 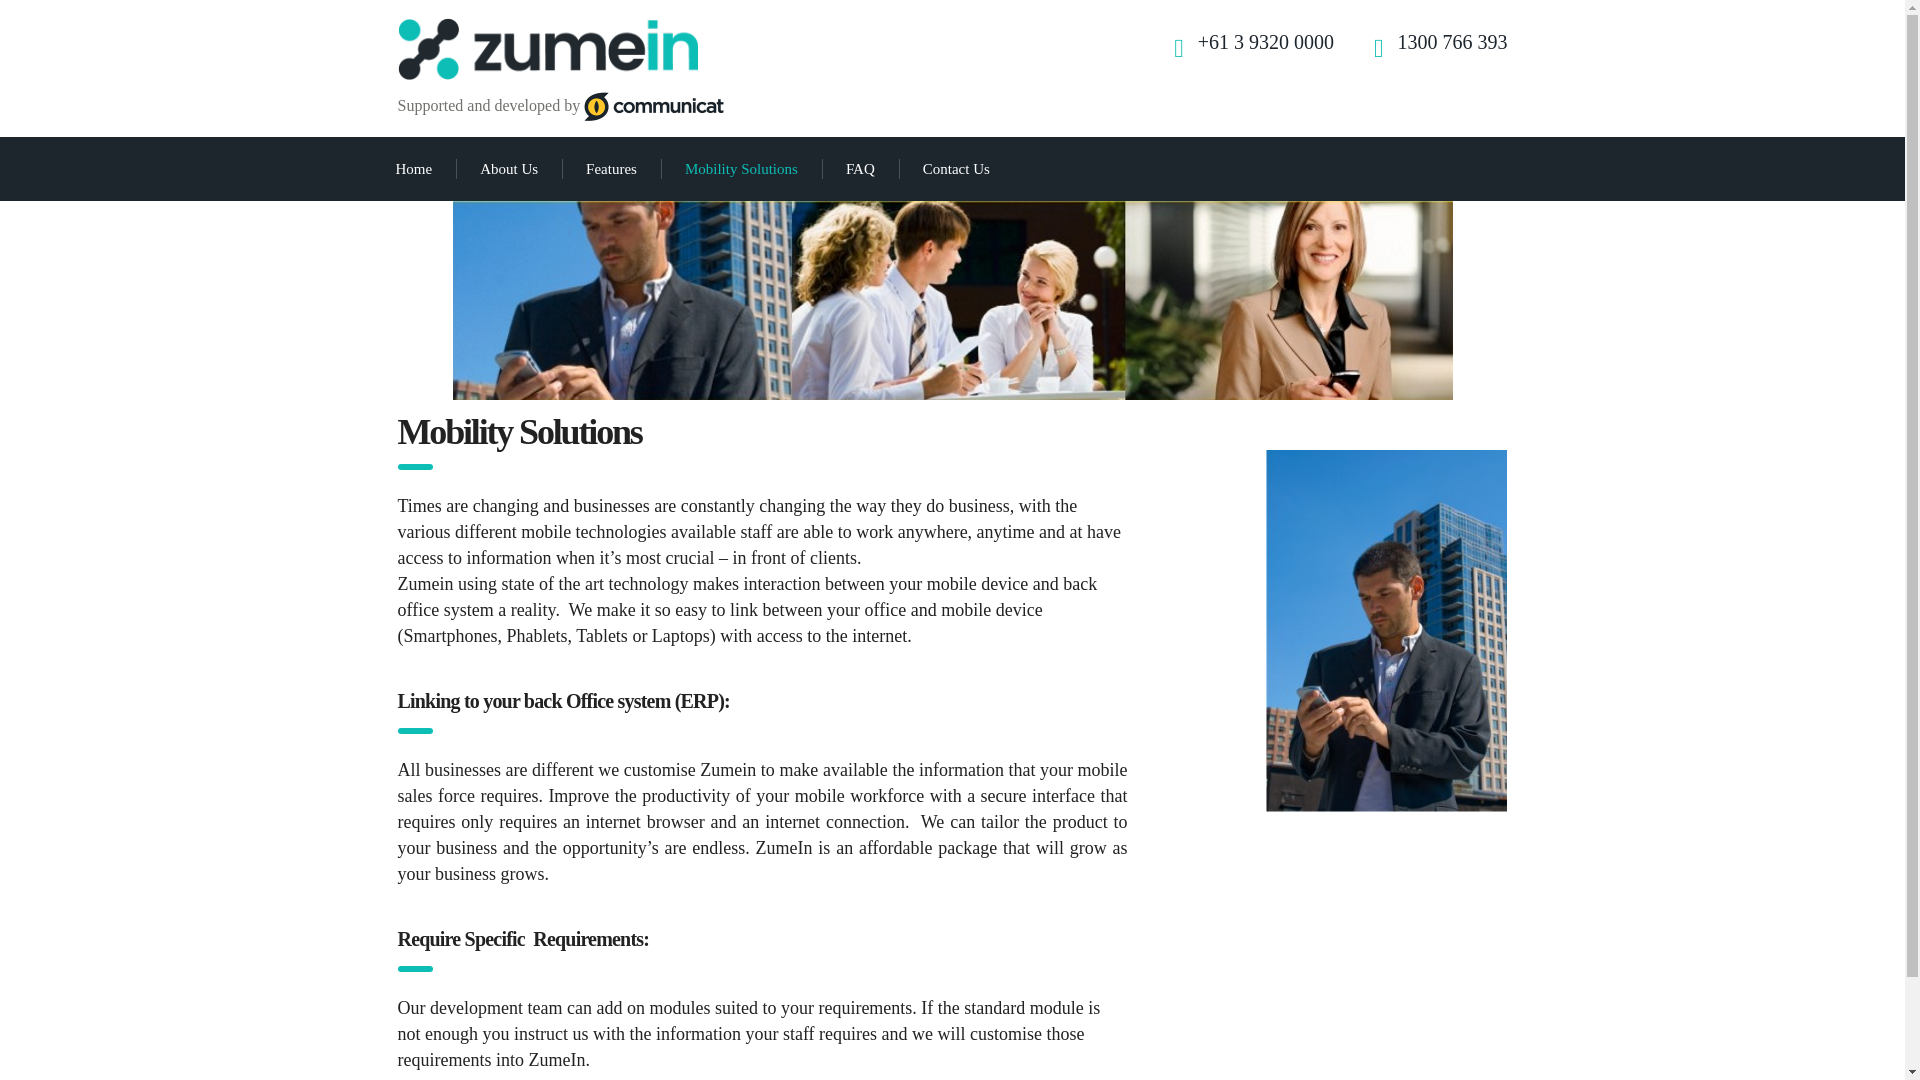 I want to click on About Us, so click(x=509, y=168).